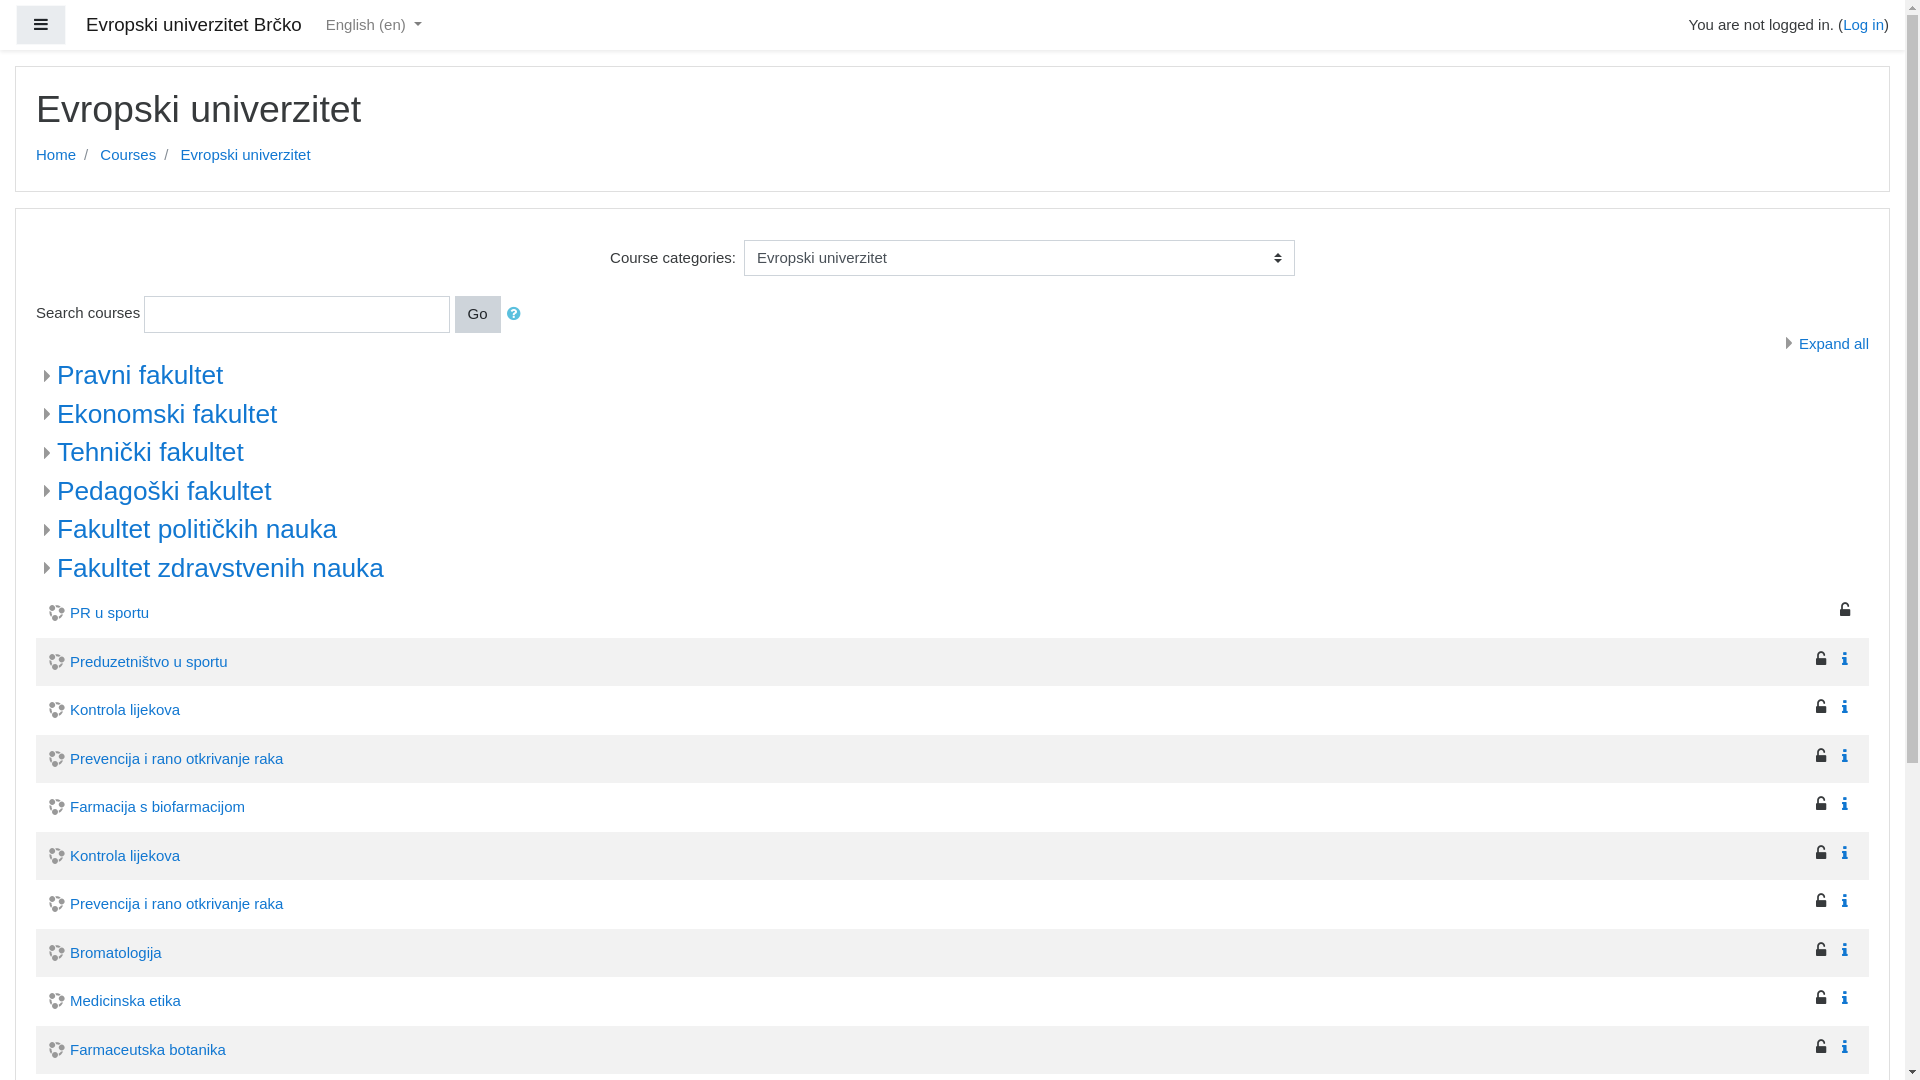  I want to click on Go, so click(478, 314).